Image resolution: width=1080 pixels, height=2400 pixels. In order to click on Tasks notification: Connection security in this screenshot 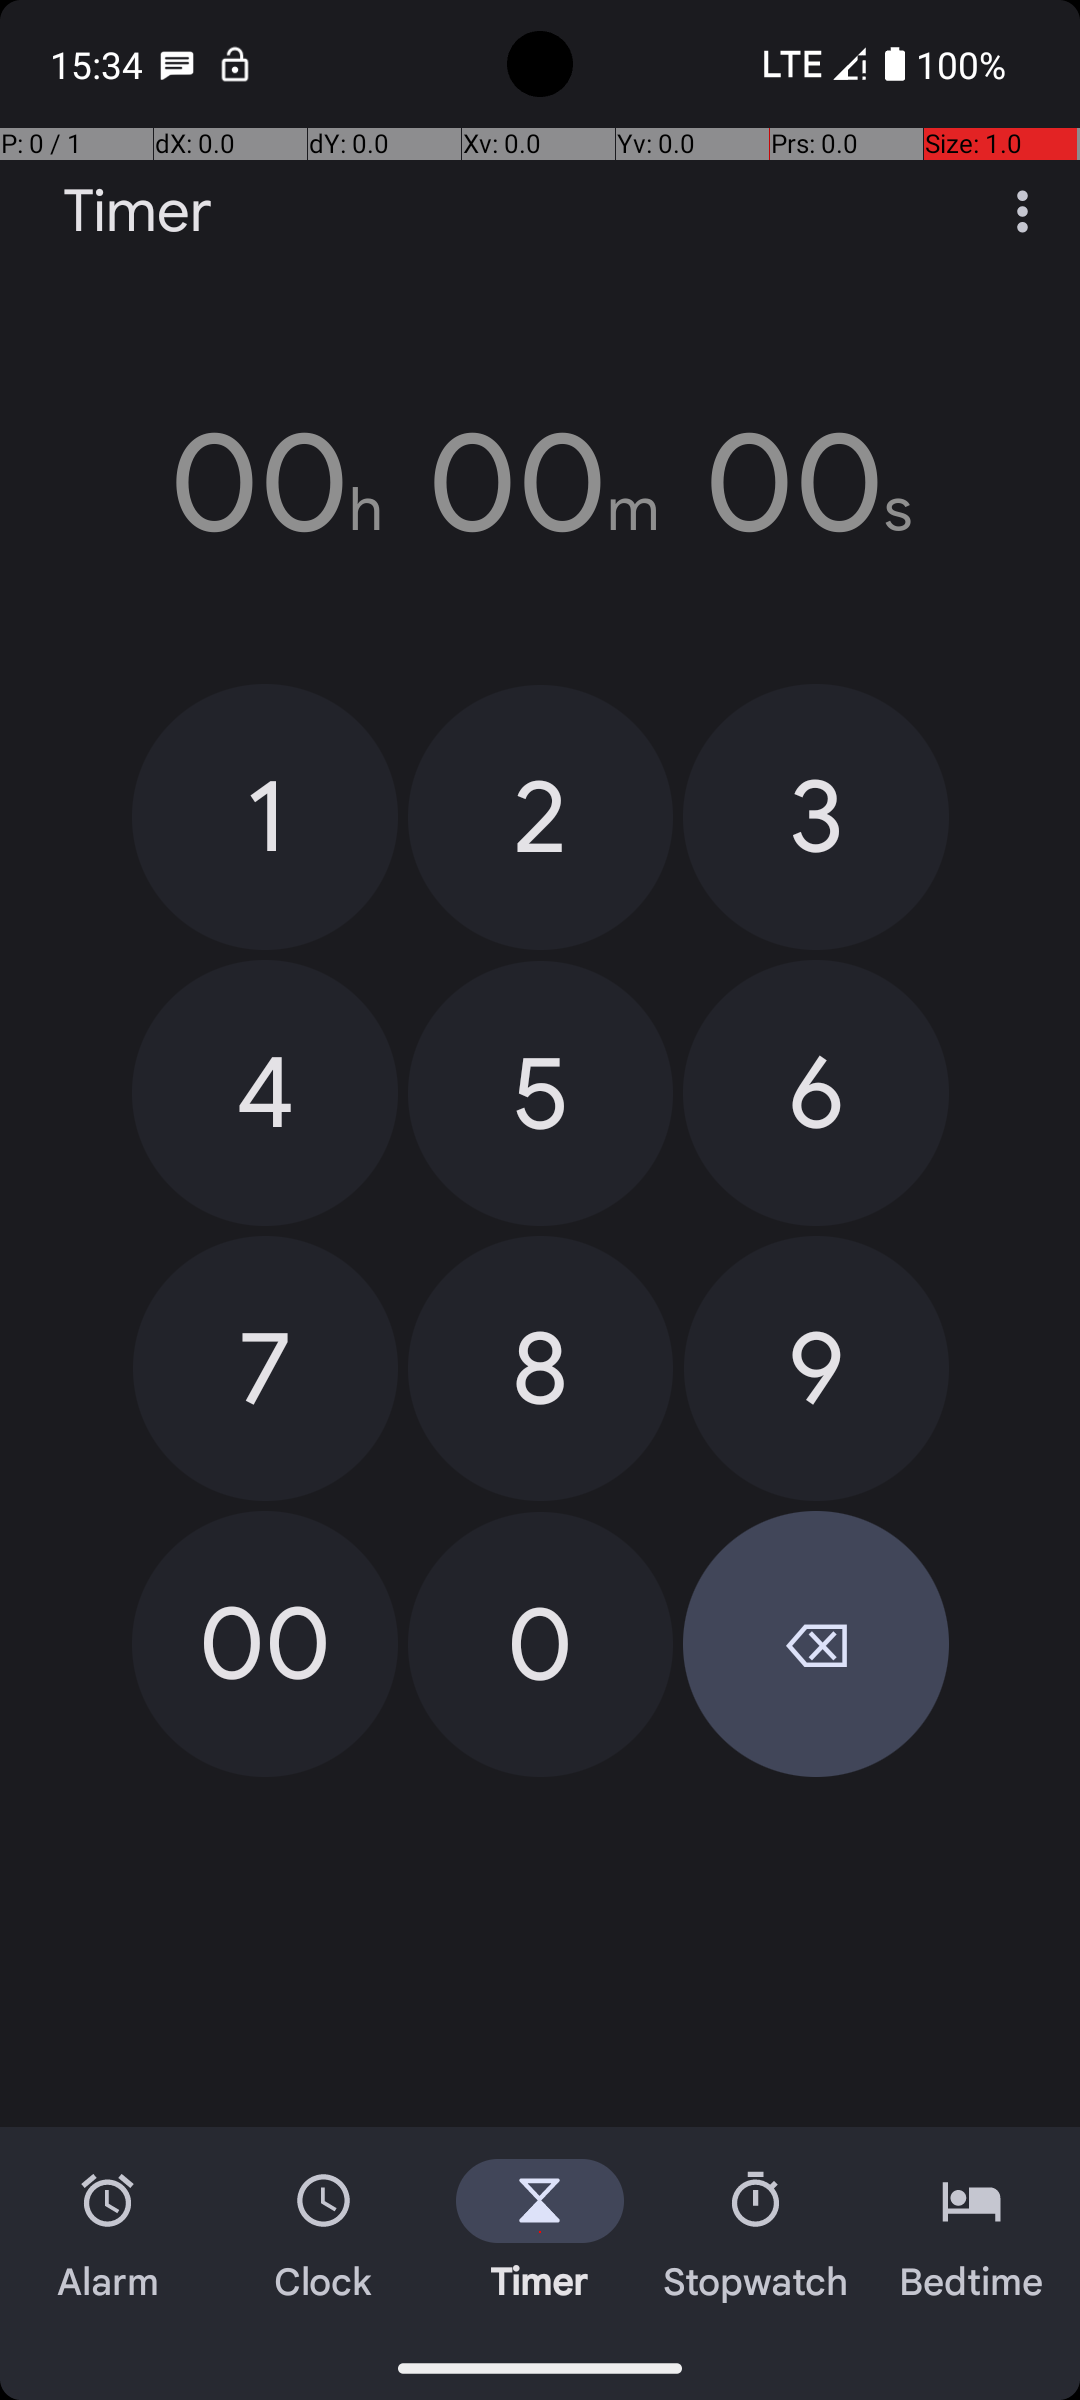, I will do `click(235, 64)`.